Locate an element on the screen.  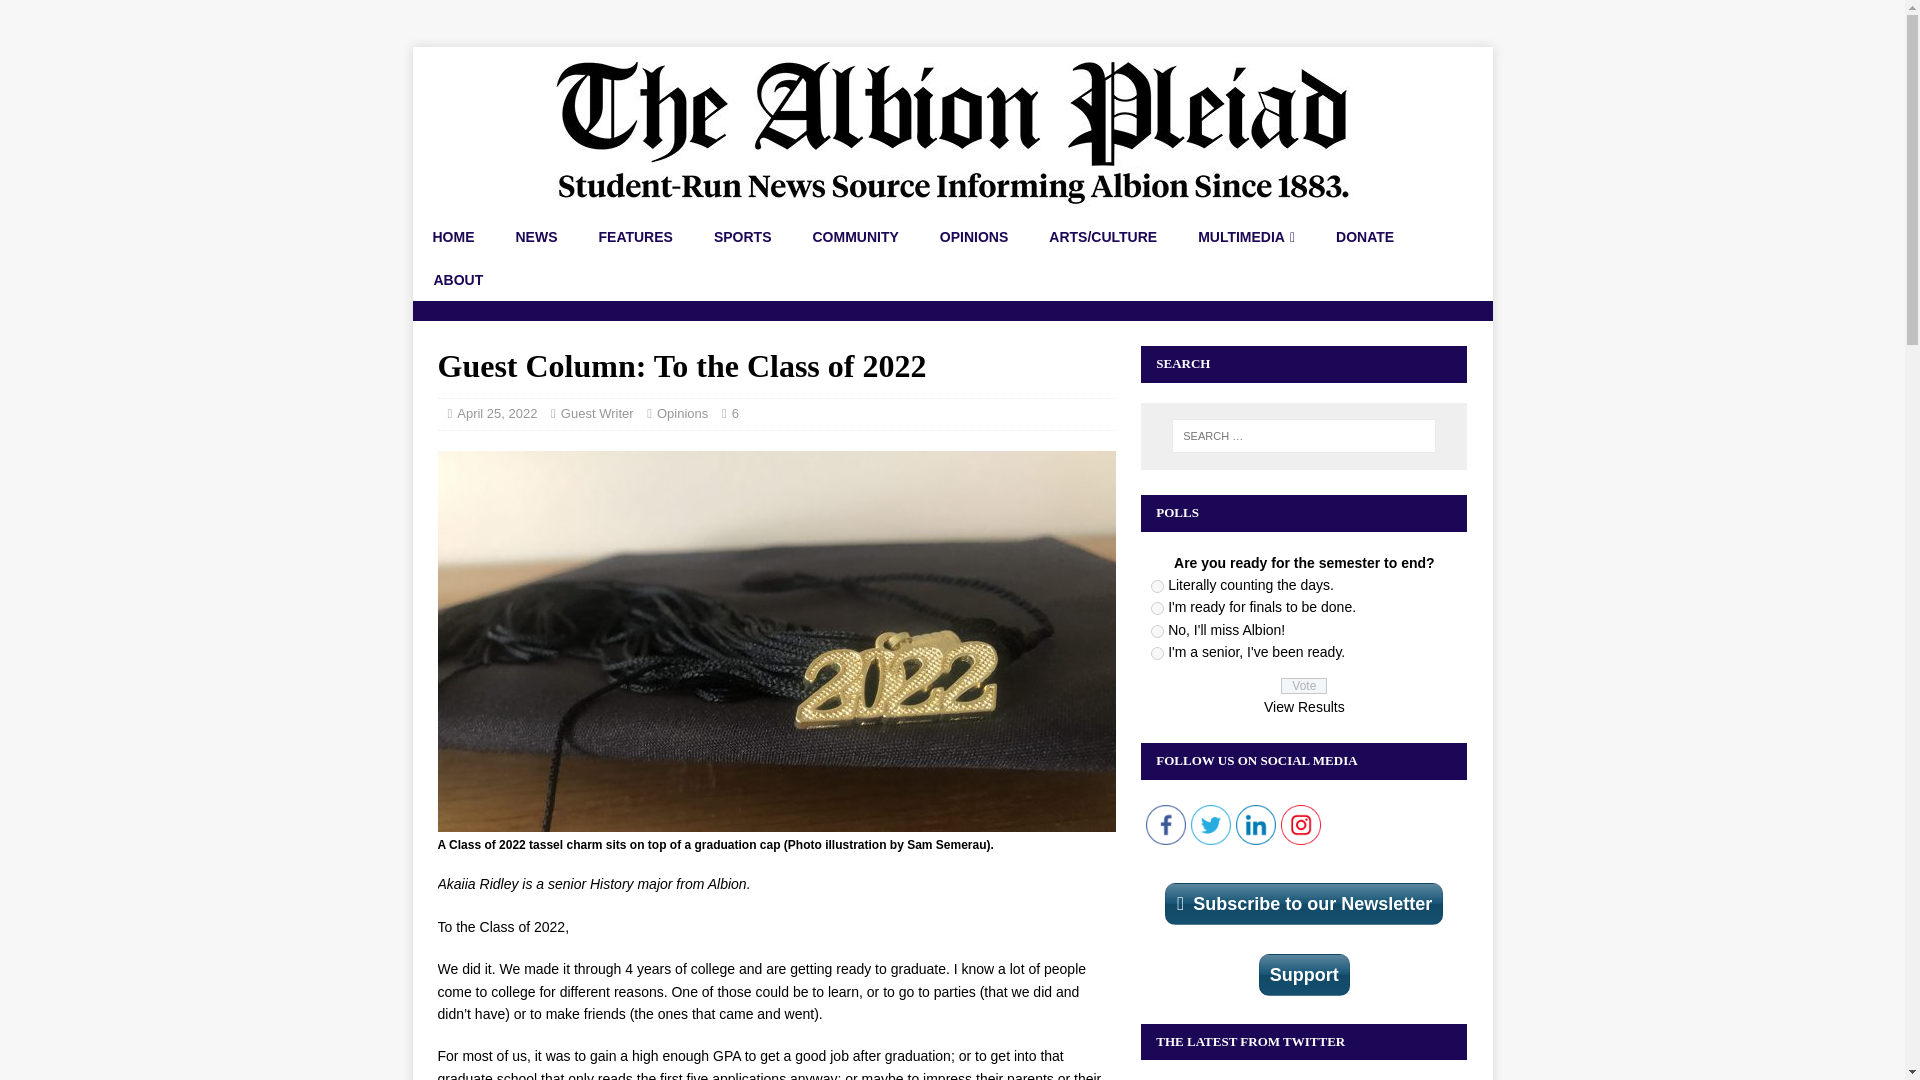
NEWS is located at coordinates (535, 237).